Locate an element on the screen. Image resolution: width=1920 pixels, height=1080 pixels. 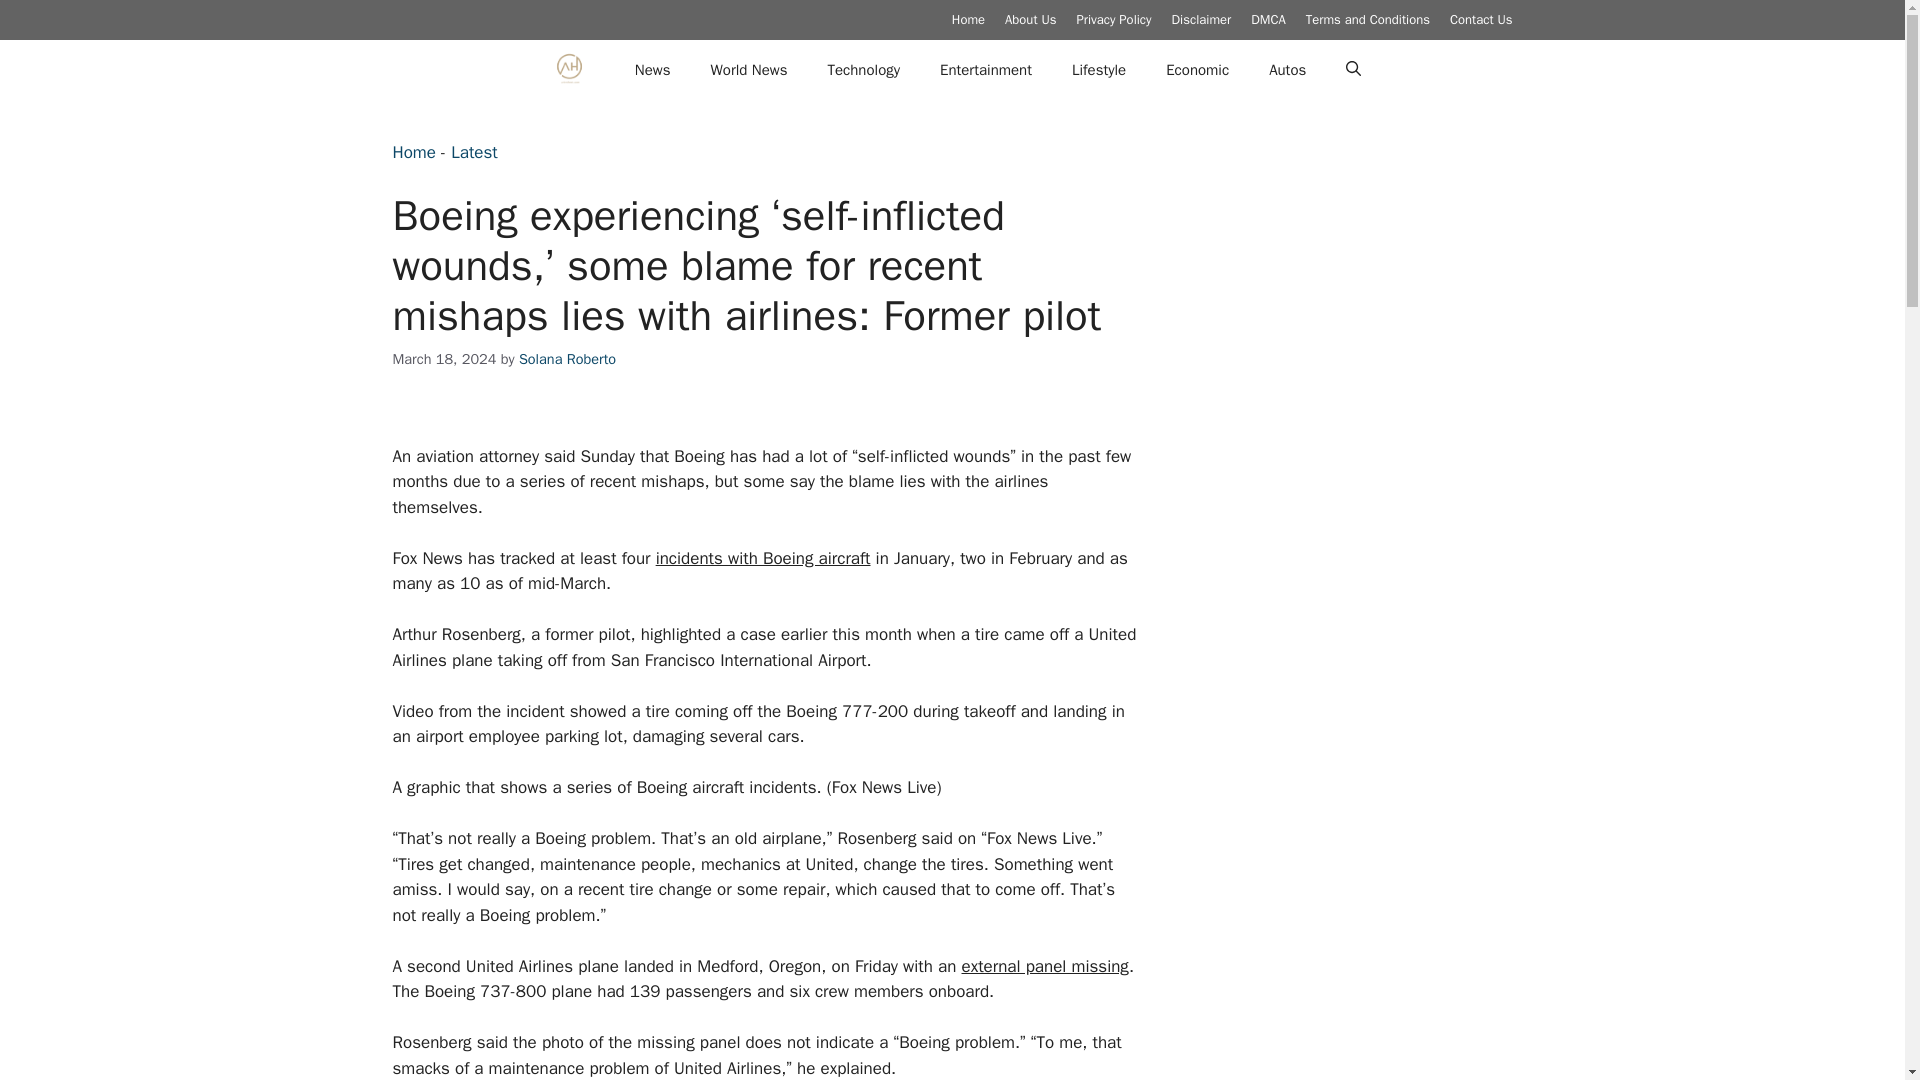
News is located at coordinates (652, 70).